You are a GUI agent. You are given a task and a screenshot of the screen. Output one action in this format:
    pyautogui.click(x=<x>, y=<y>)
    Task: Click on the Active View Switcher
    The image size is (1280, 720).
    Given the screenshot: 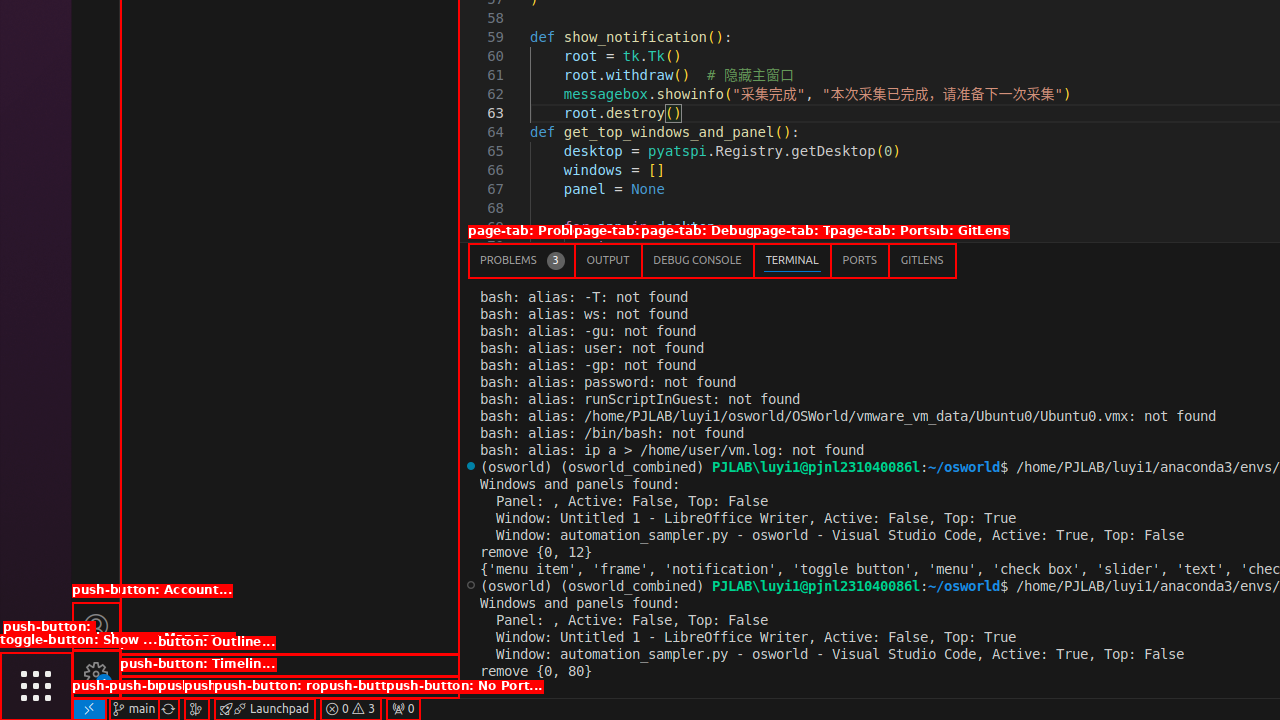 What is the action you would take?
    pyautogui.click(x=712, y=260)
    